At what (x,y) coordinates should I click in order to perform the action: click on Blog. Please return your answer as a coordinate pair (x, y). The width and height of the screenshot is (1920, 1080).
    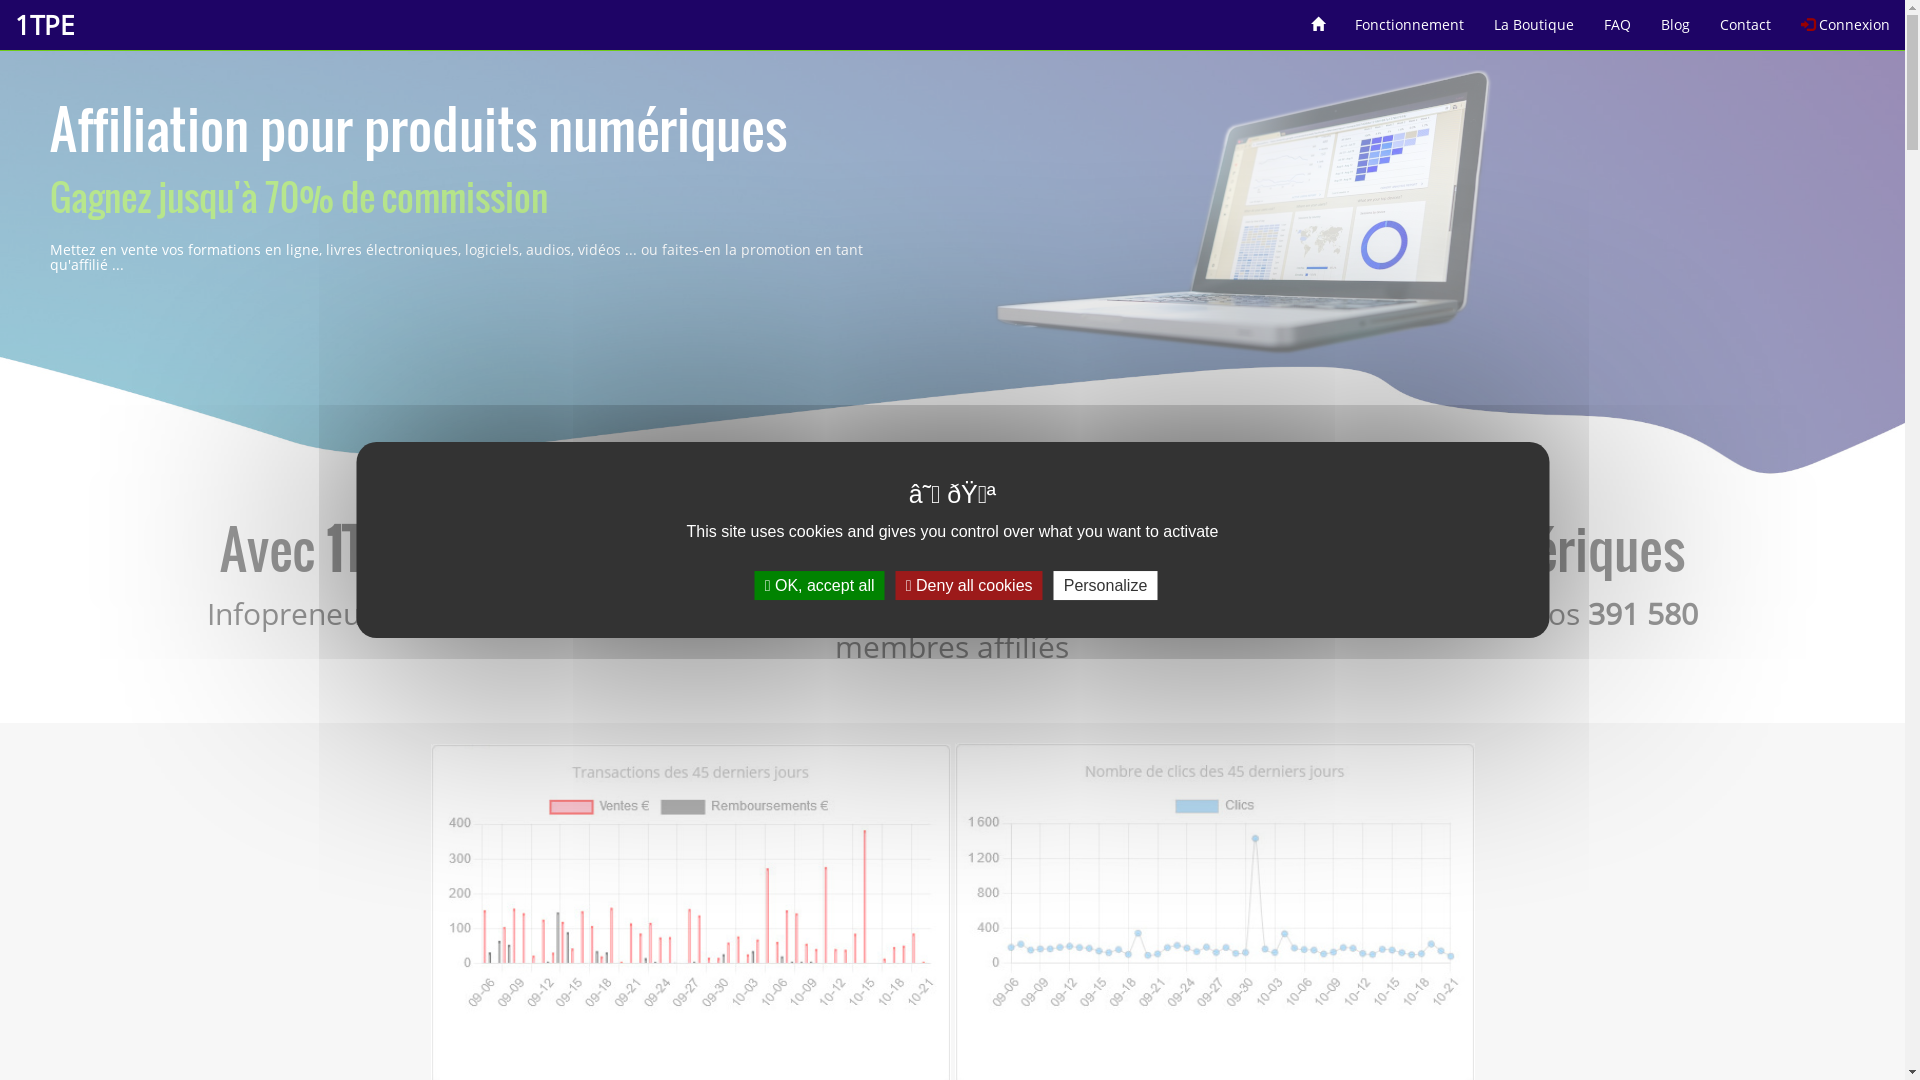
    Looking at the image, I should click on (1676, 18).